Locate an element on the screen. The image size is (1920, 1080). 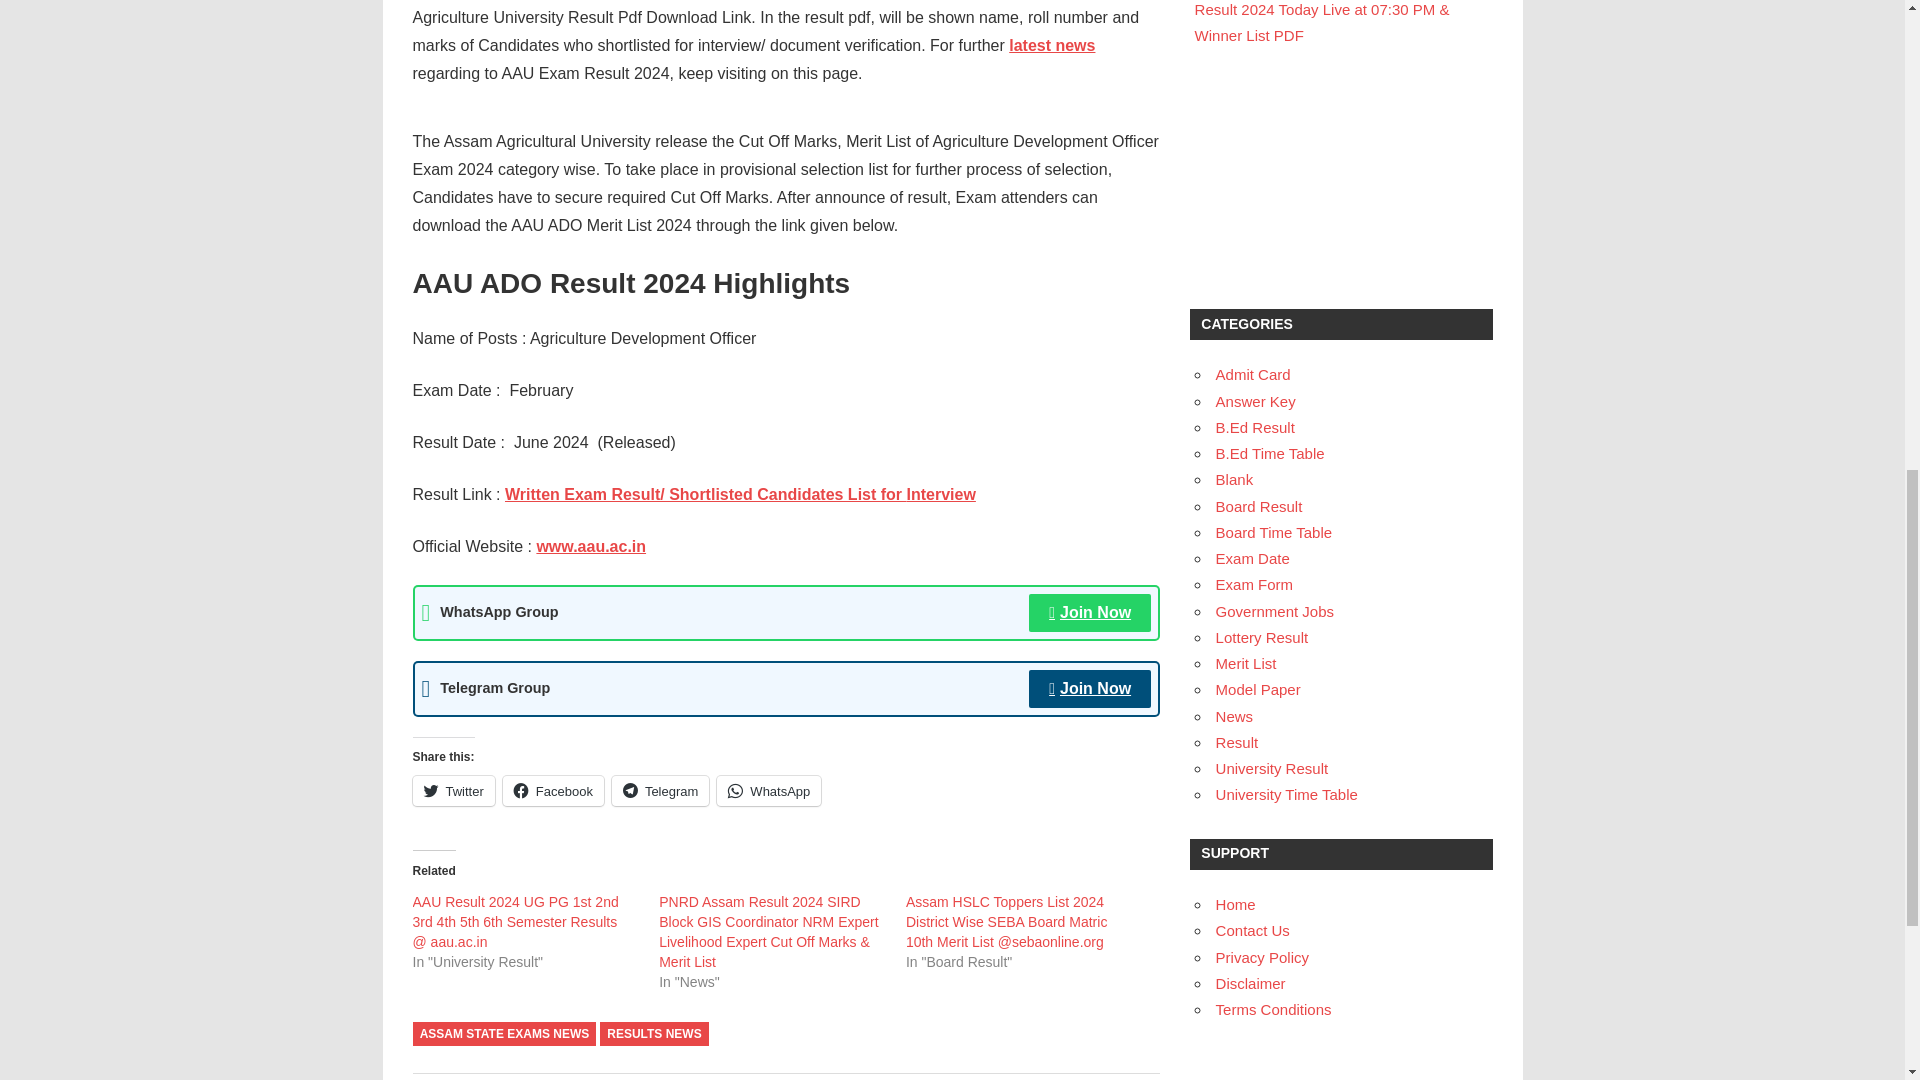
RESULTS NEWS is located at coordinates (654, 1034).